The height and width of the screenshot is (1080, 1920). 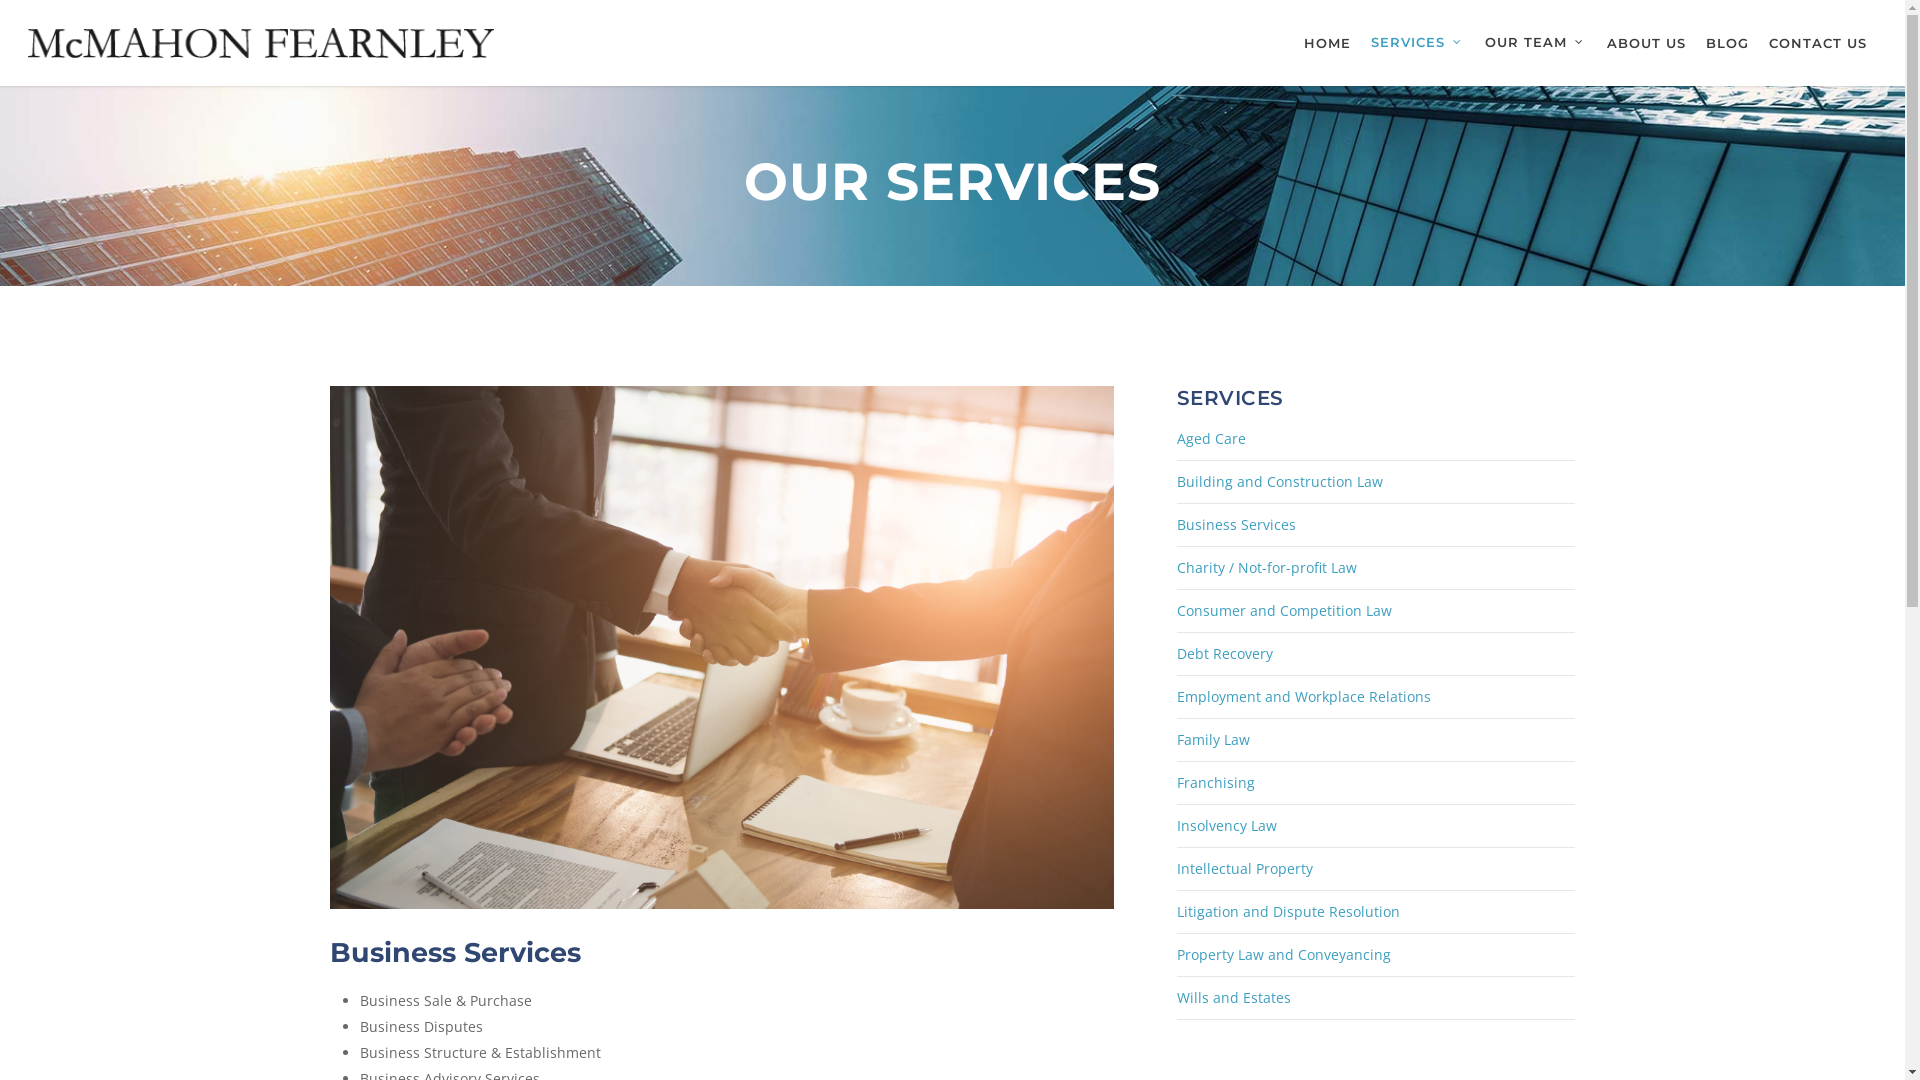 I want to click on Building and Construction Law, so click(x=1376, y=482).